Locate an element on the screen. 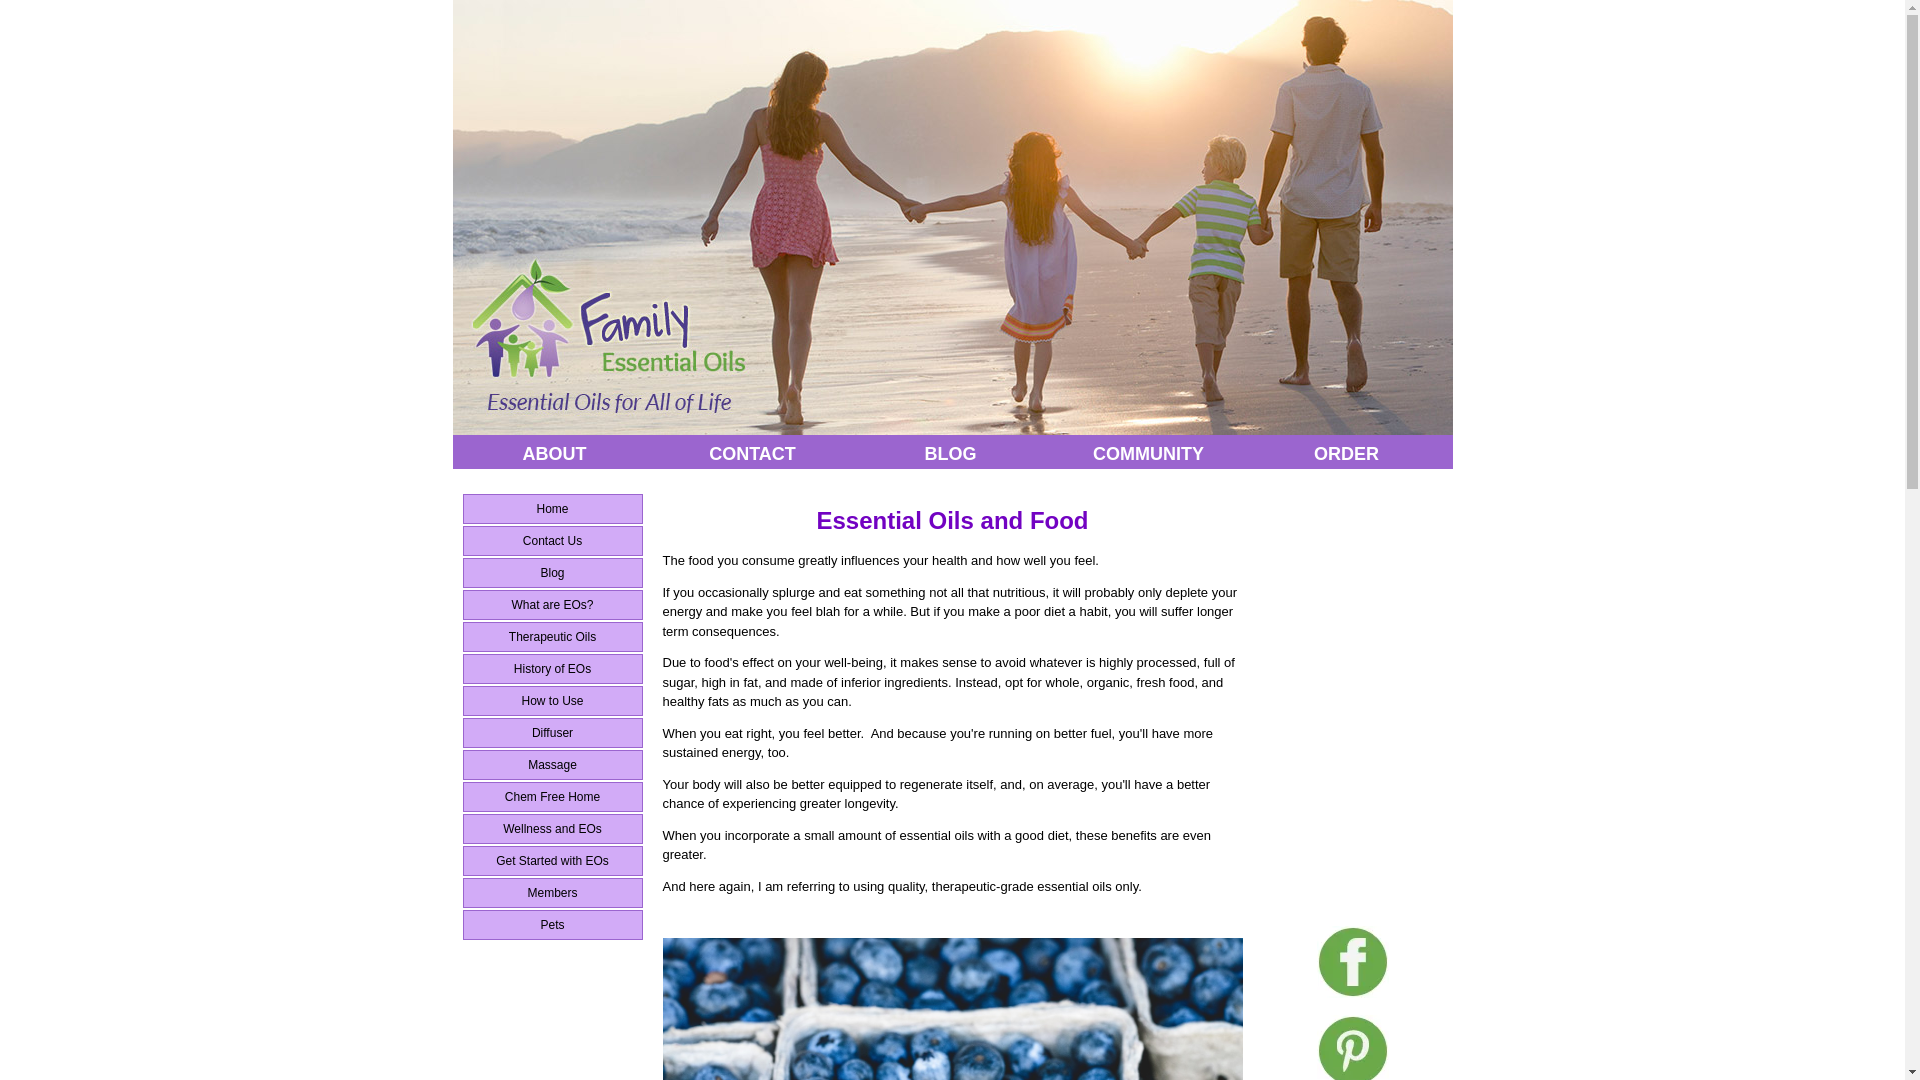  Therapeutic Oils is located at coordinates (552, 637).